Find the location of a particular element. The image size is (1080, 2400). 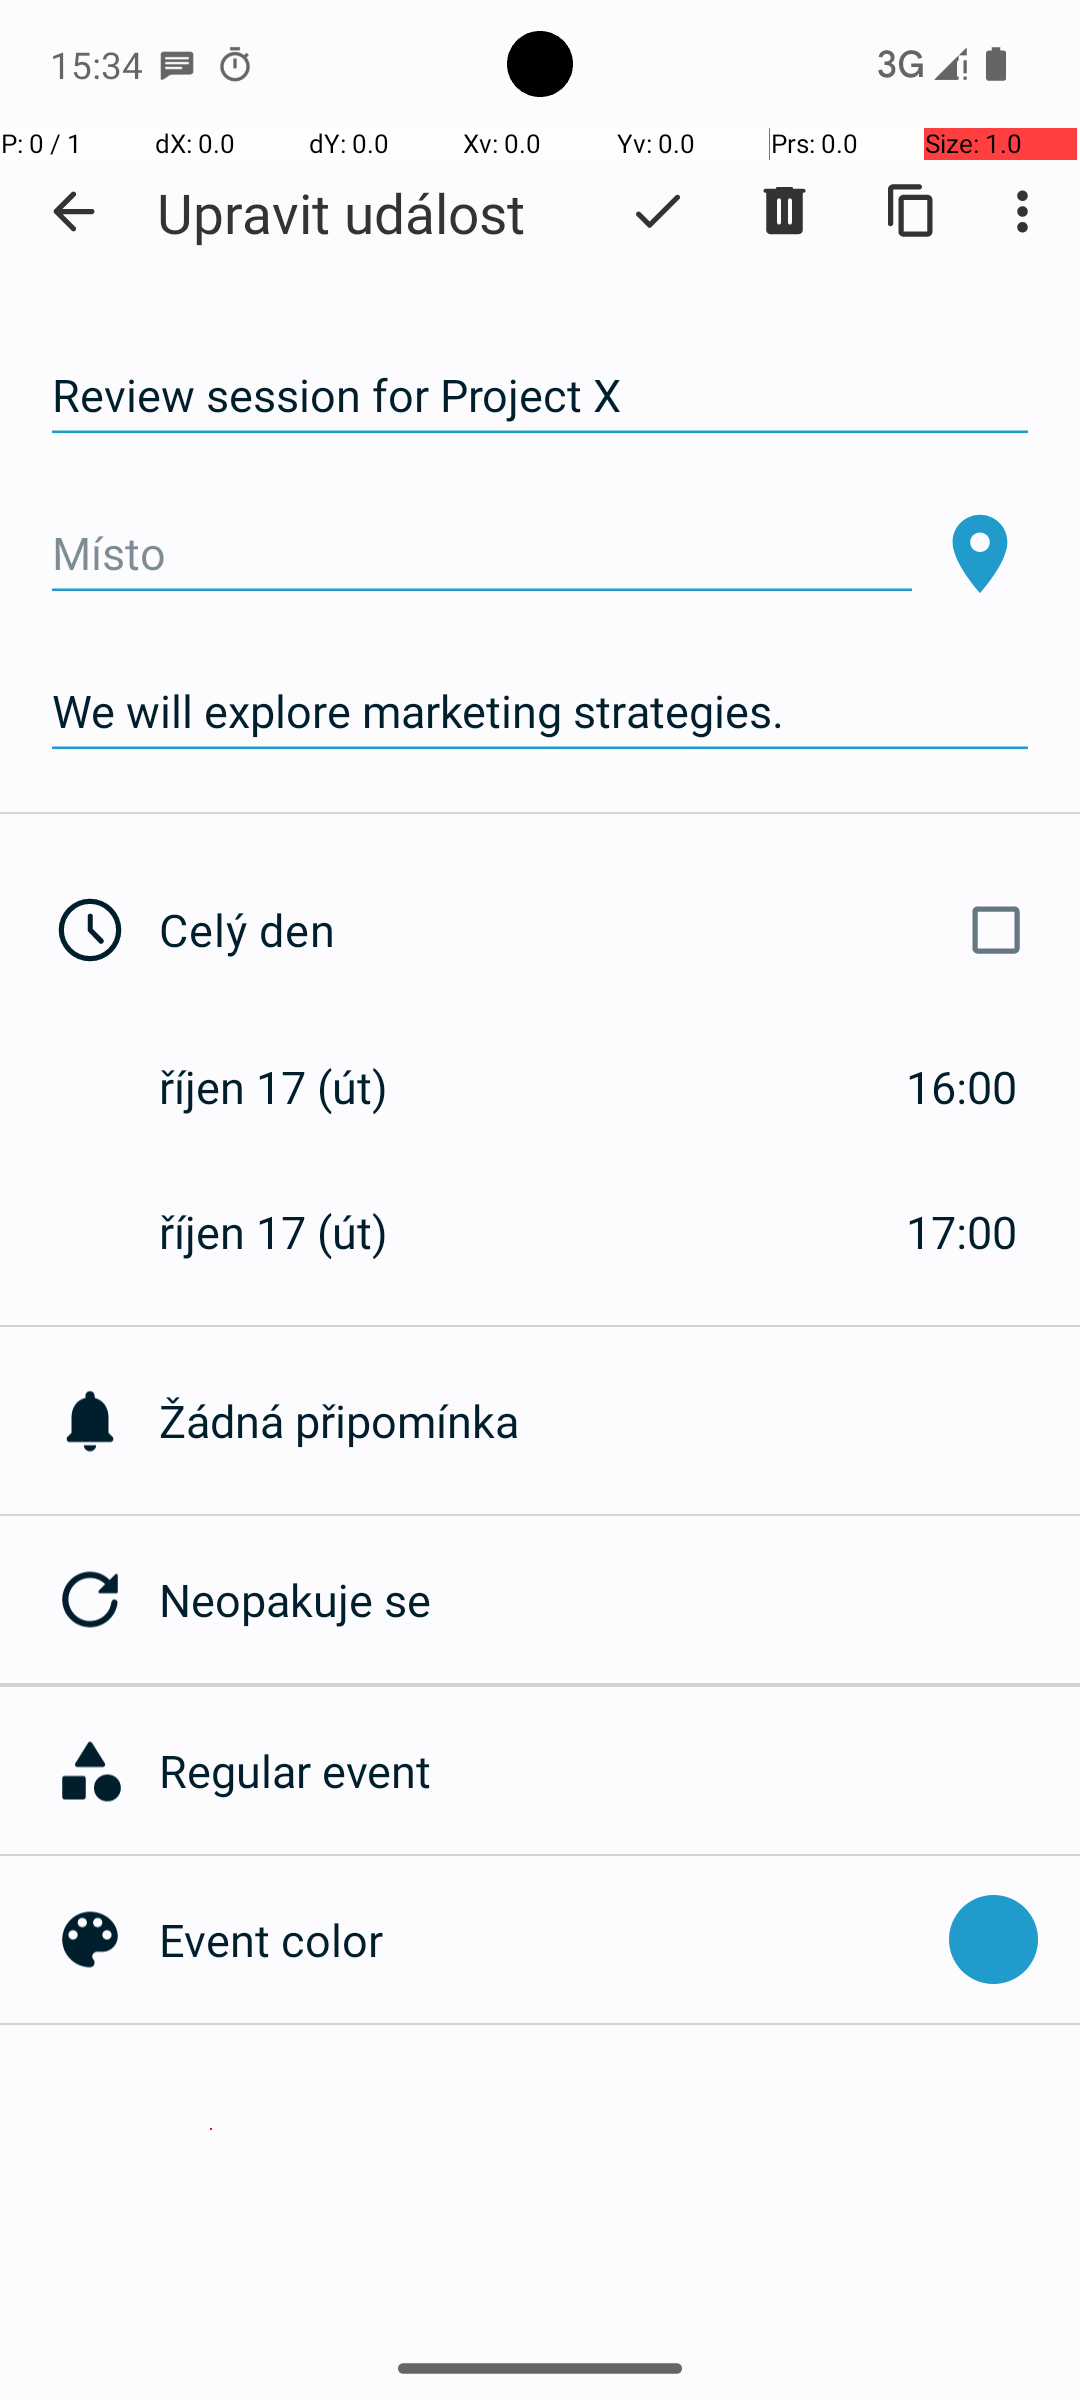

Neopakuje se is located at coordinates (620, 1600).